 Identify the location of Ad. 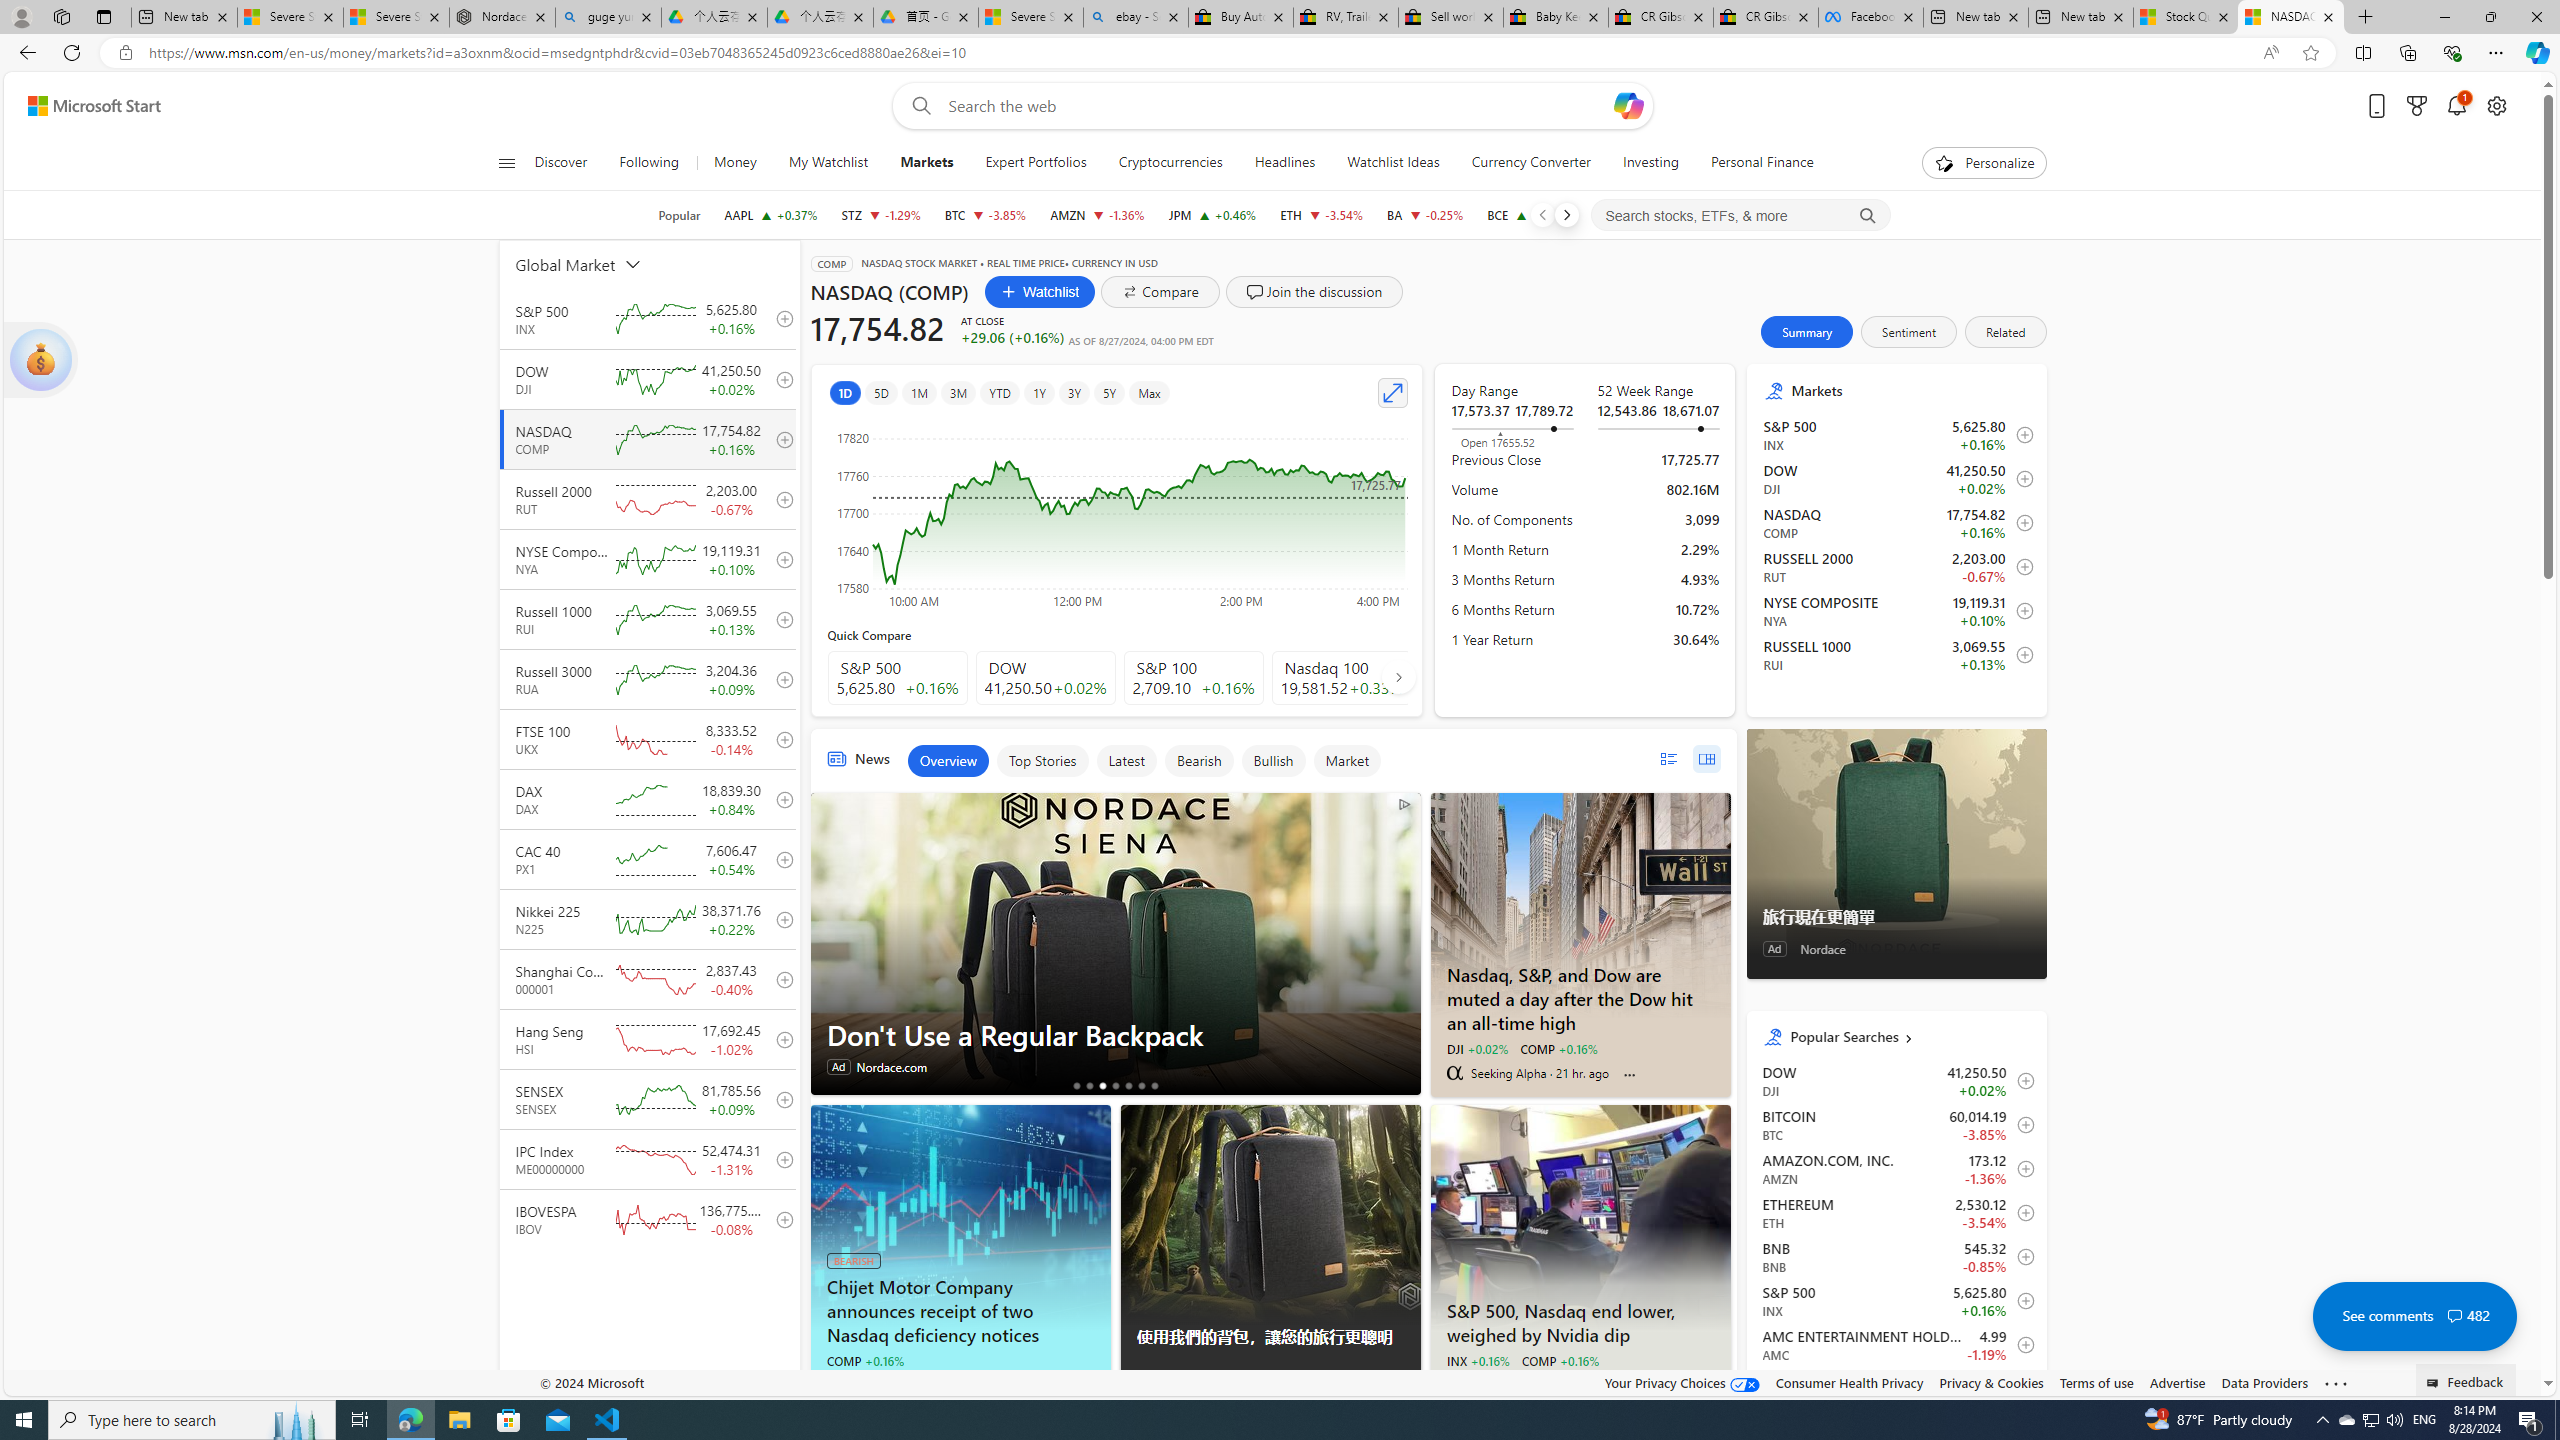
(1774, 948).